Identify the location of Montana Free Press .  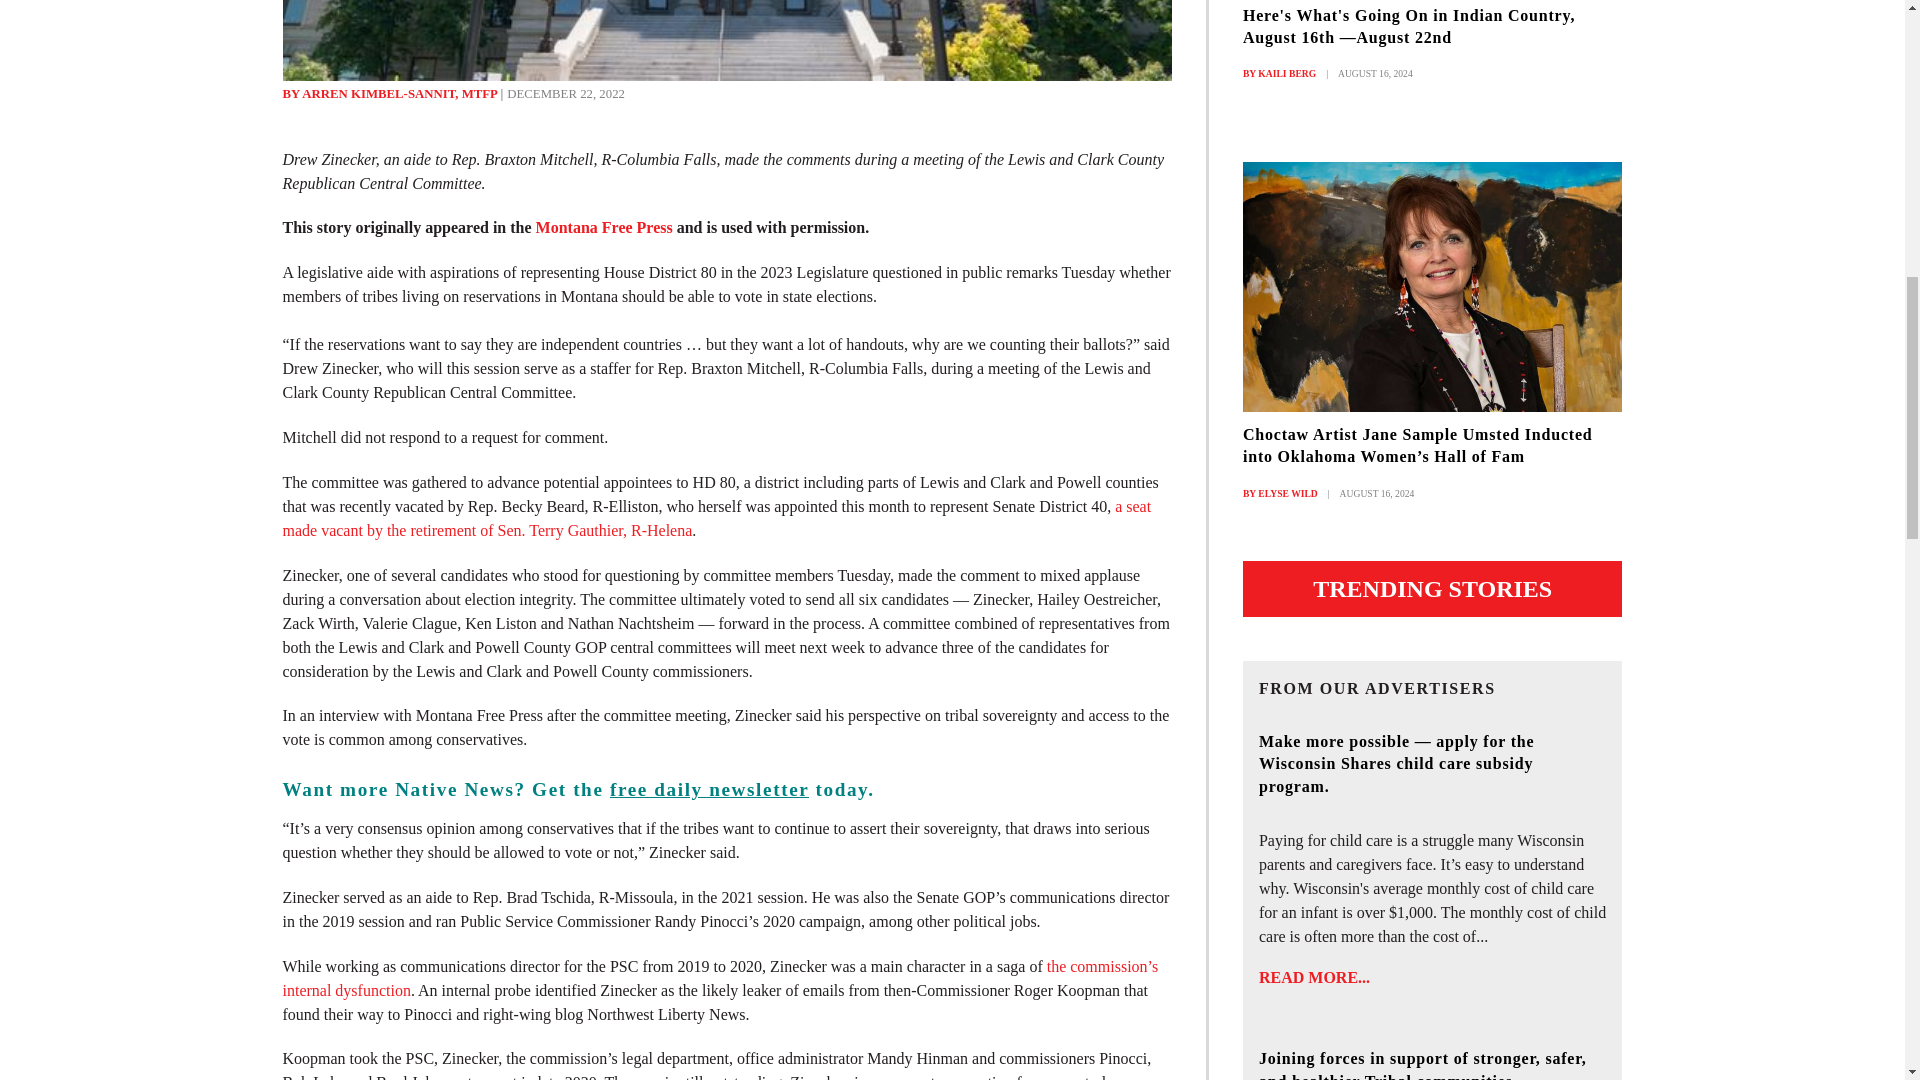
(606, 228).